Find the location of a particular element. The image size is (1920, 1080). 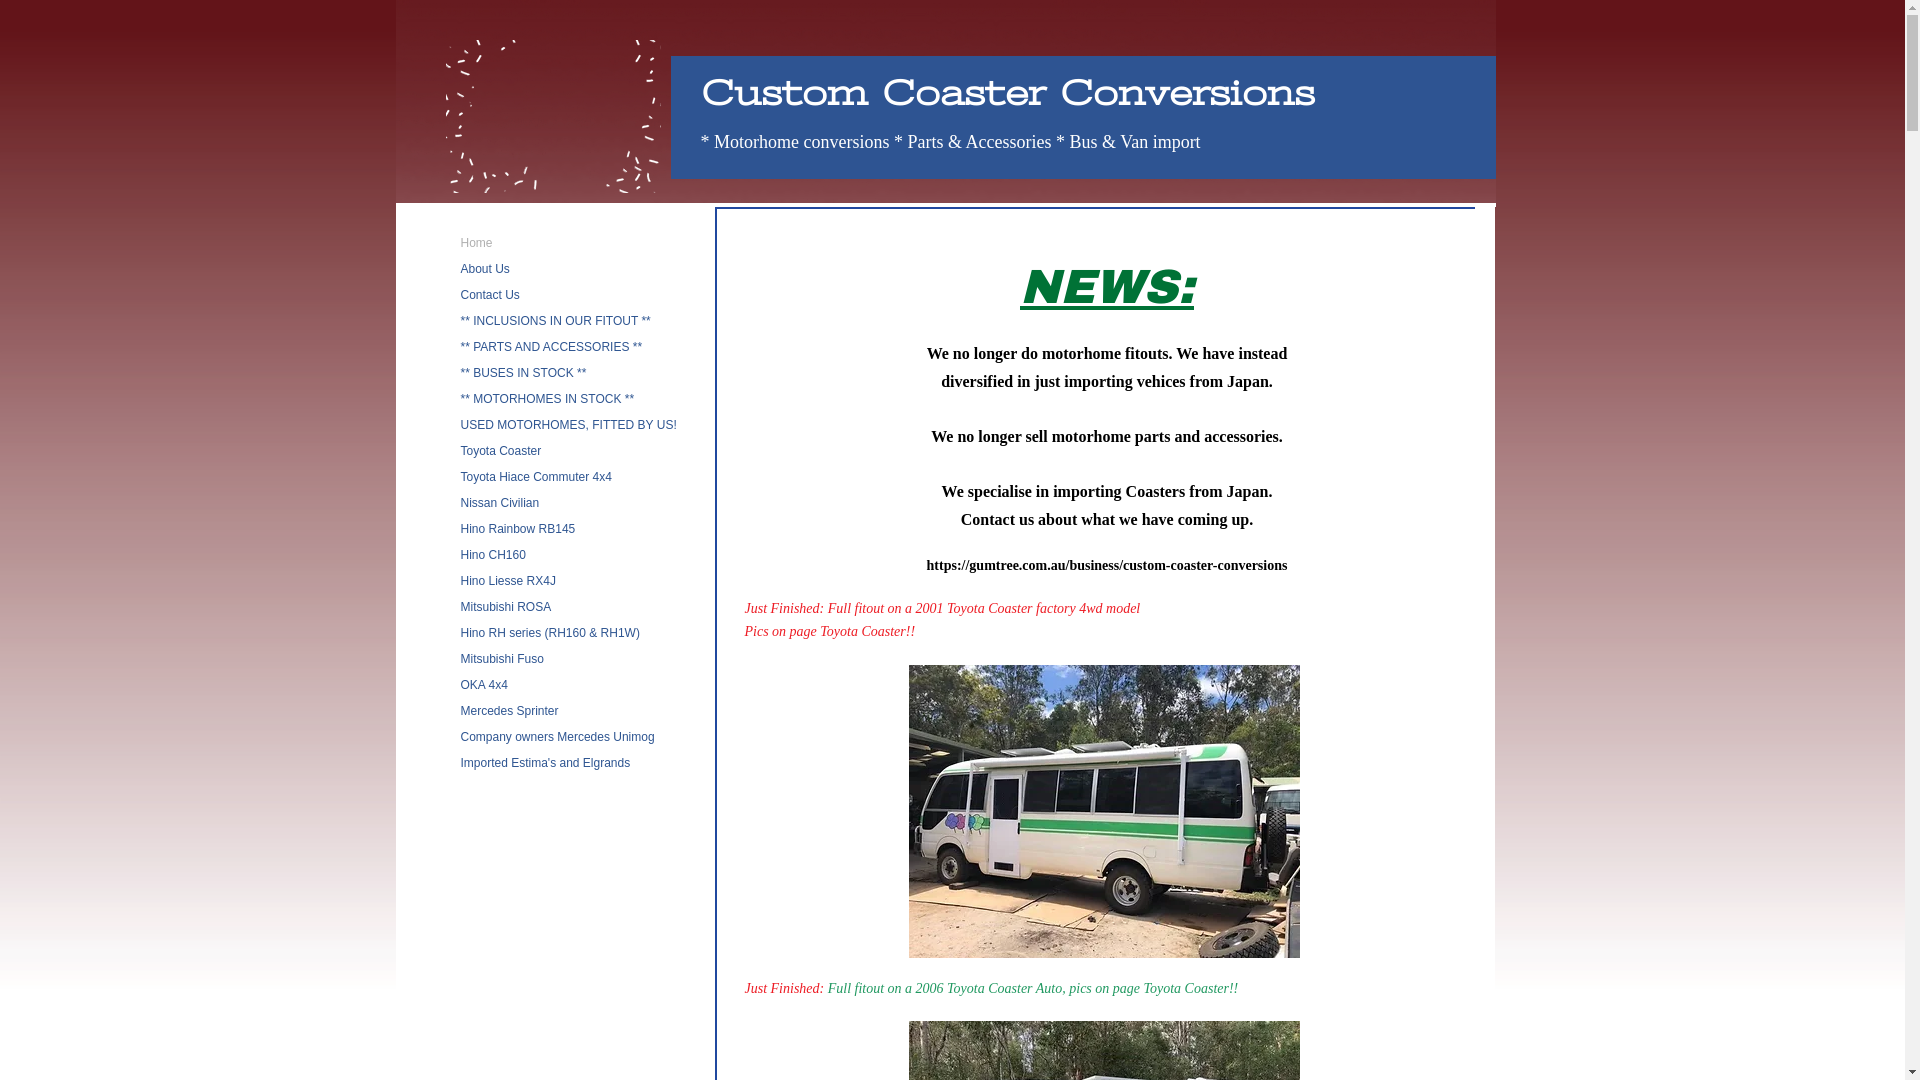

Company owners Mercedes Unimog is located at coordinates (557, 738).